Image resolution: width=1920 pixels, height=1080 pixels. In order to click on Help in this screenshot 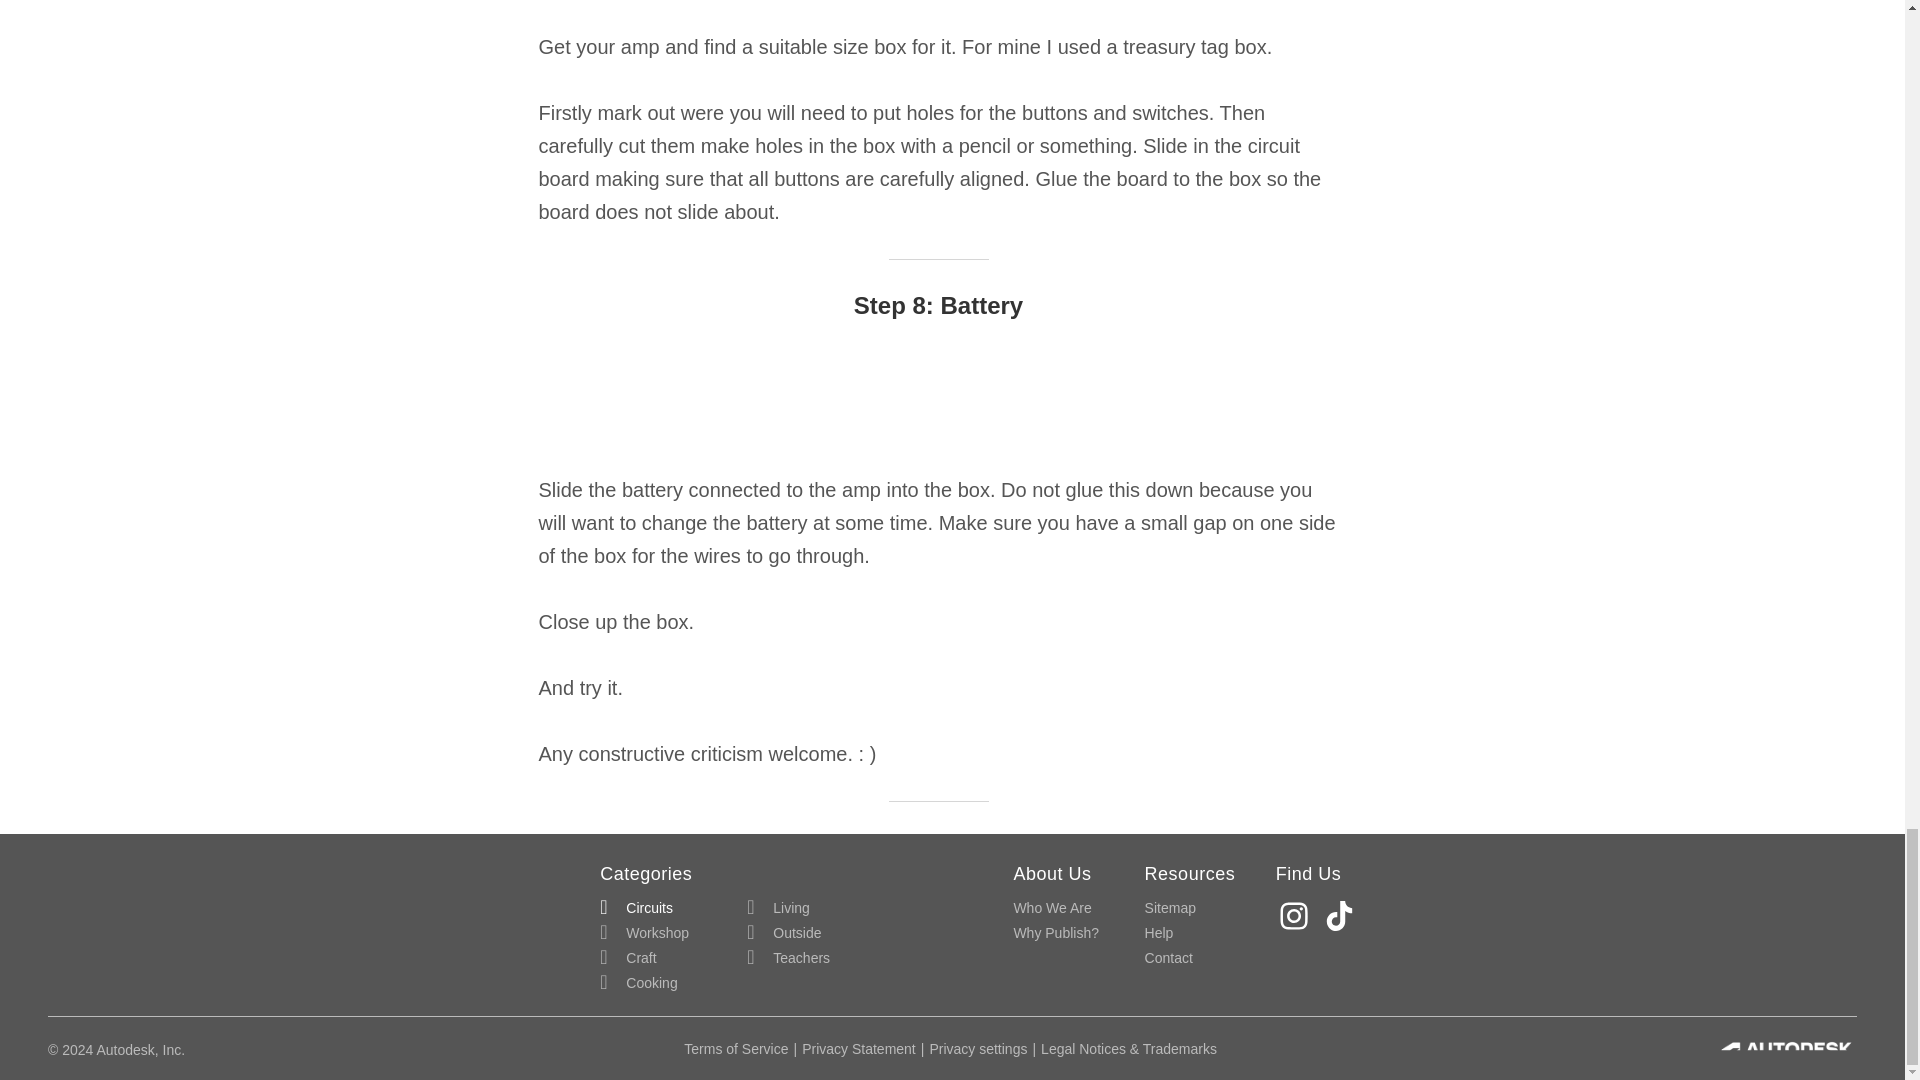, I will do `click(1158, 934)`.